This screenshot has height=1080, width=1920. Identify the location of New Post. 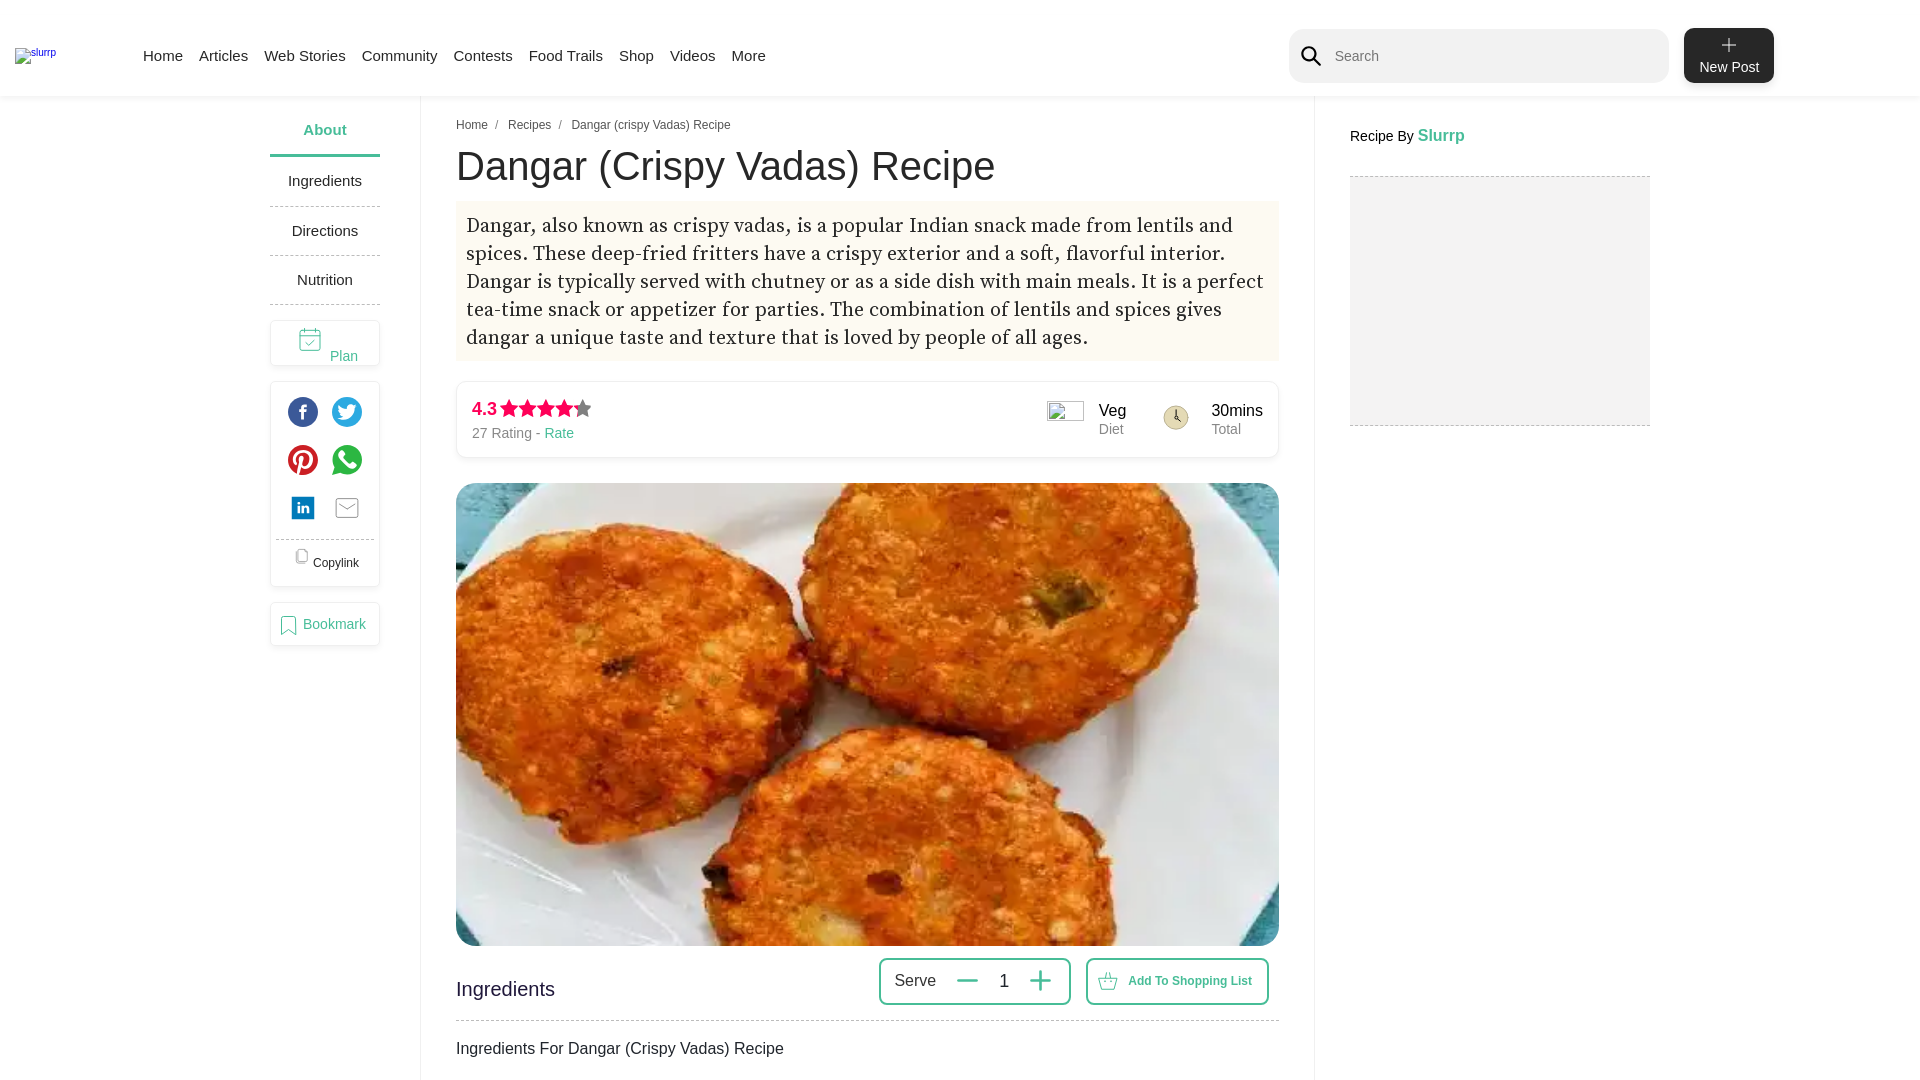
(1728, 56).